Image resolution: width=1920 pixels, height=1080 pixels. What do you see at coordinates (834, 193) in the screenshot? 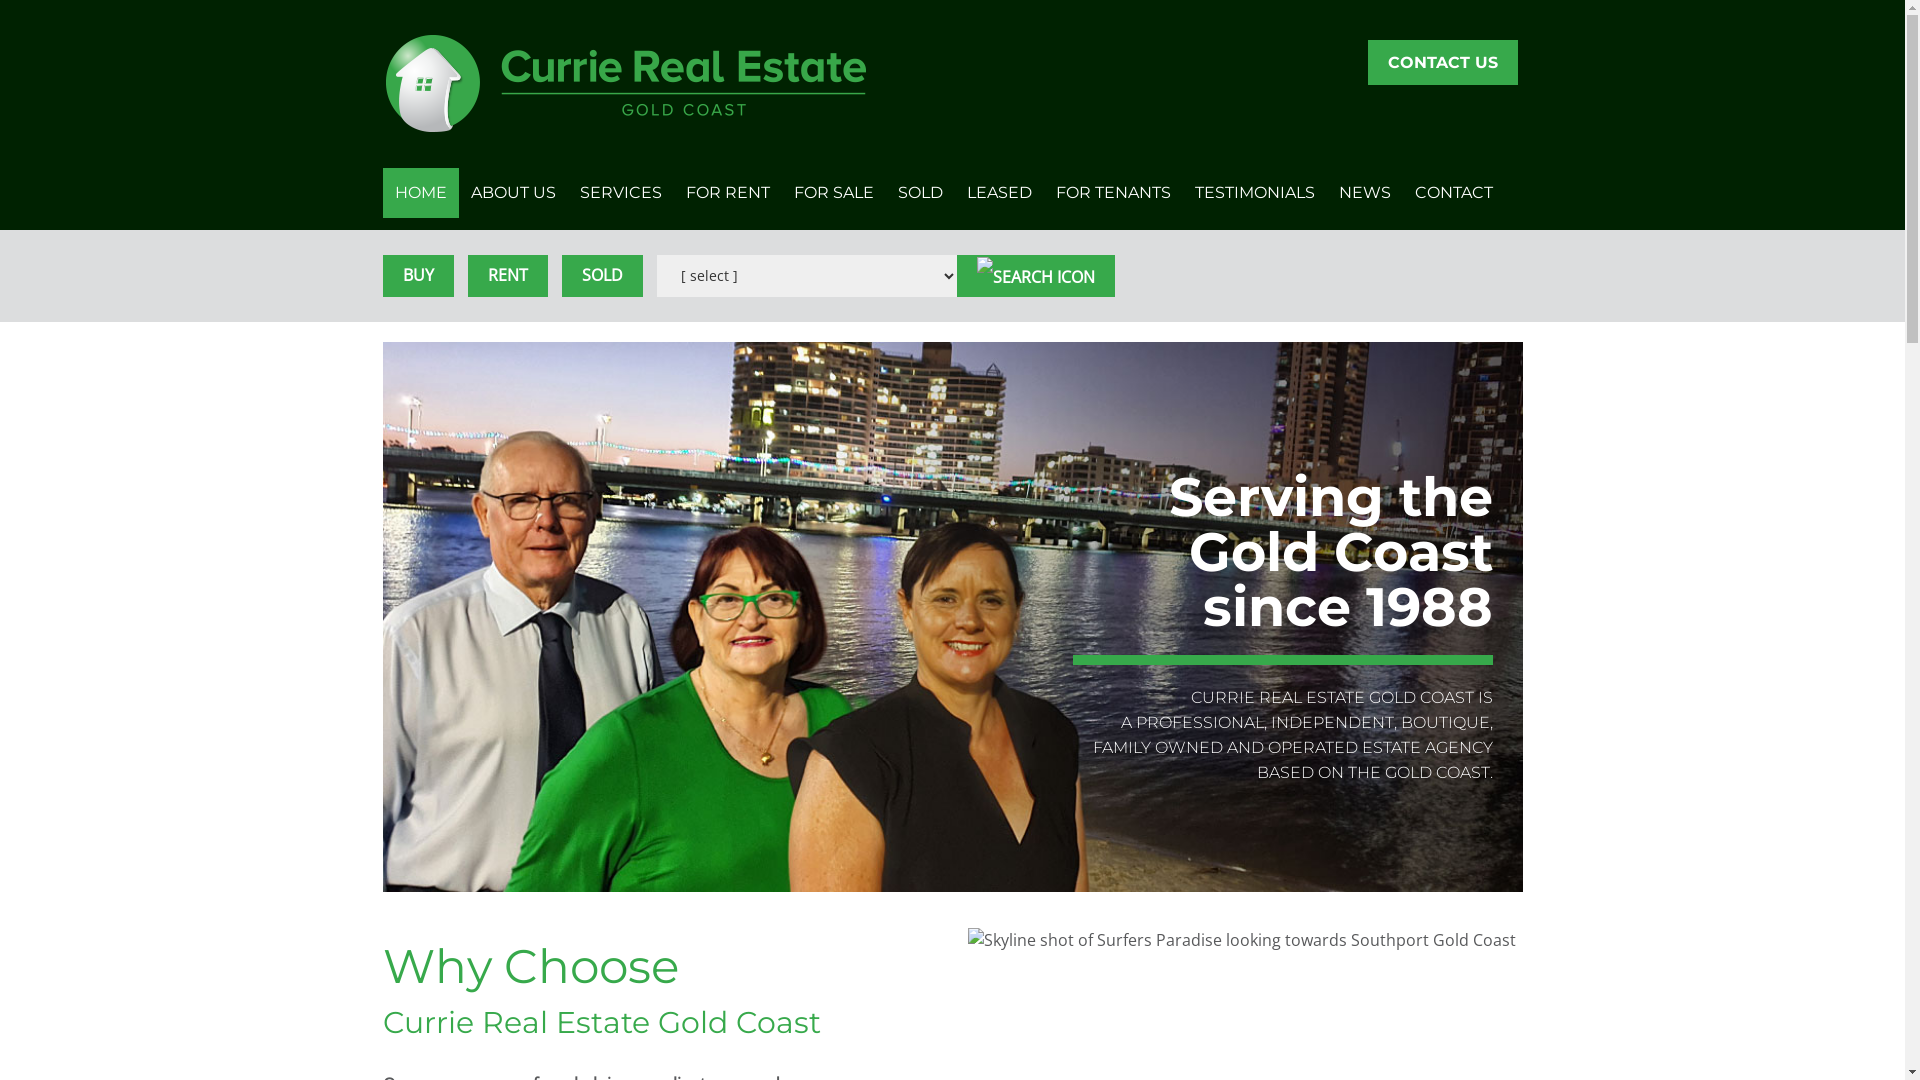
I see `FOR SALE` at bounding box center [834, 193].